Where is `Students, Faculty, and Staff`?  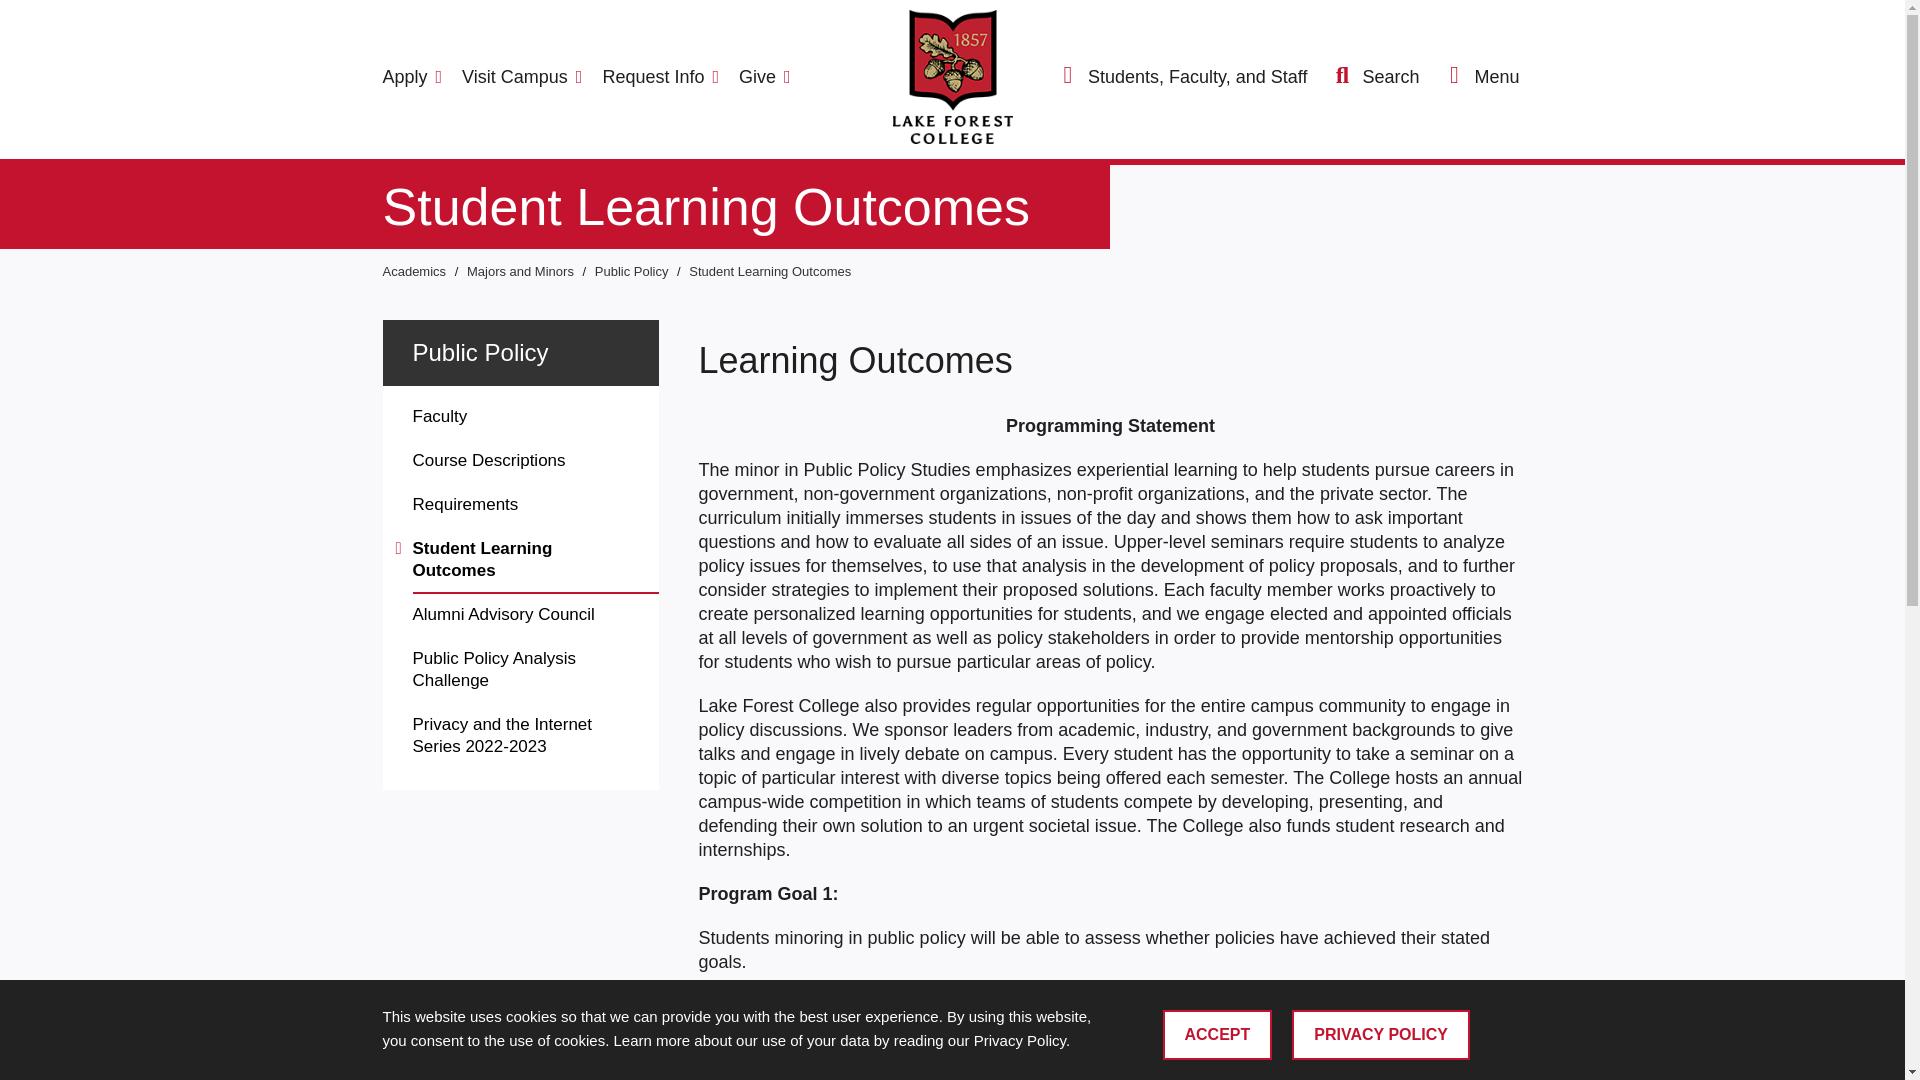 Students, Faculty, and Staff is located at coordinates (1183, 77).